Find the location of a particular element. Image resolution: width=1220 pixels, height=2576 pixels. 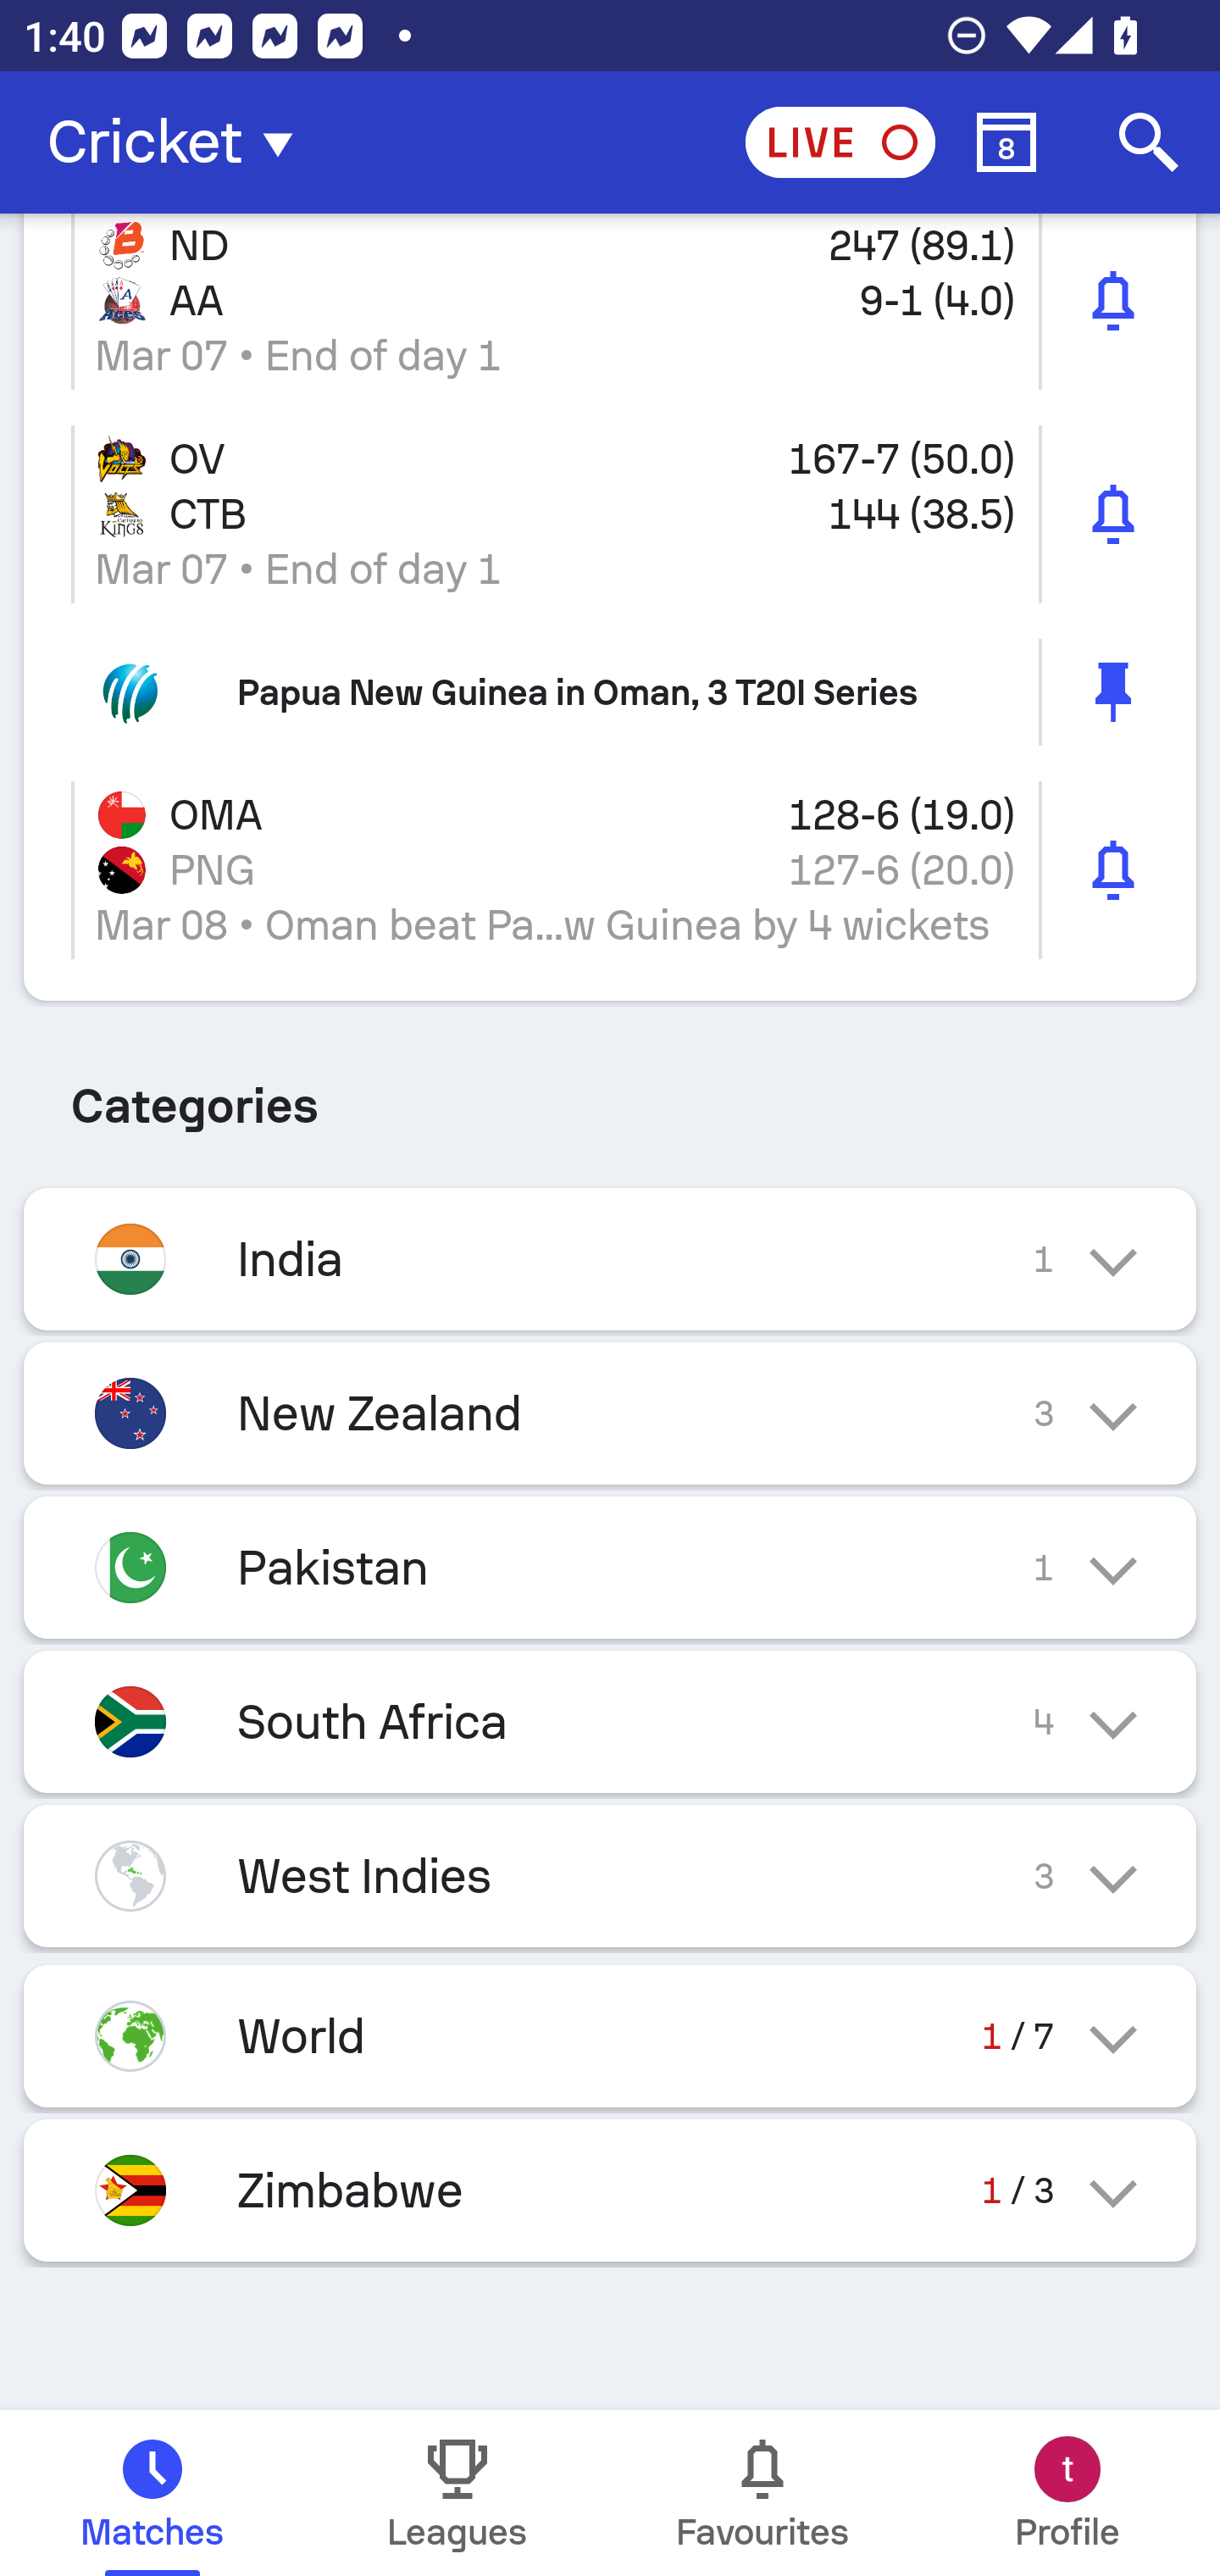

Calendar is located at coordinates (1006, 142).